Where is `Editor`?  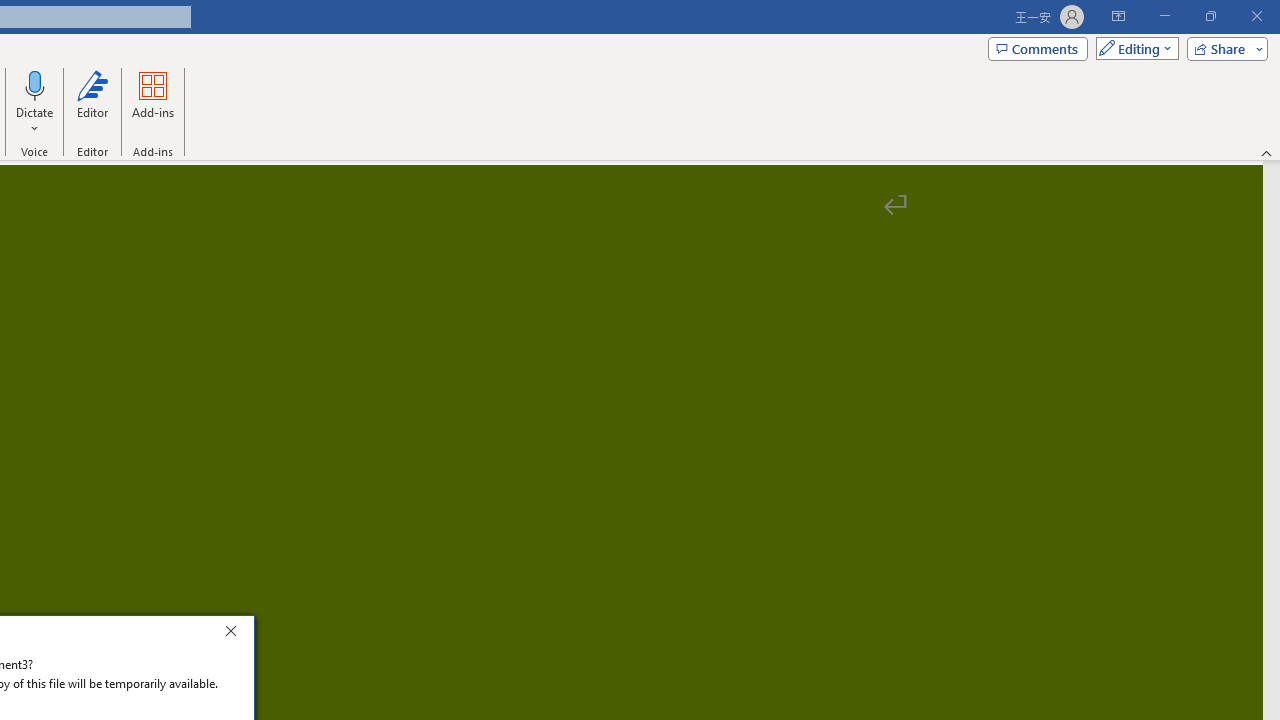
Editor is located at coordinates (92, 102).